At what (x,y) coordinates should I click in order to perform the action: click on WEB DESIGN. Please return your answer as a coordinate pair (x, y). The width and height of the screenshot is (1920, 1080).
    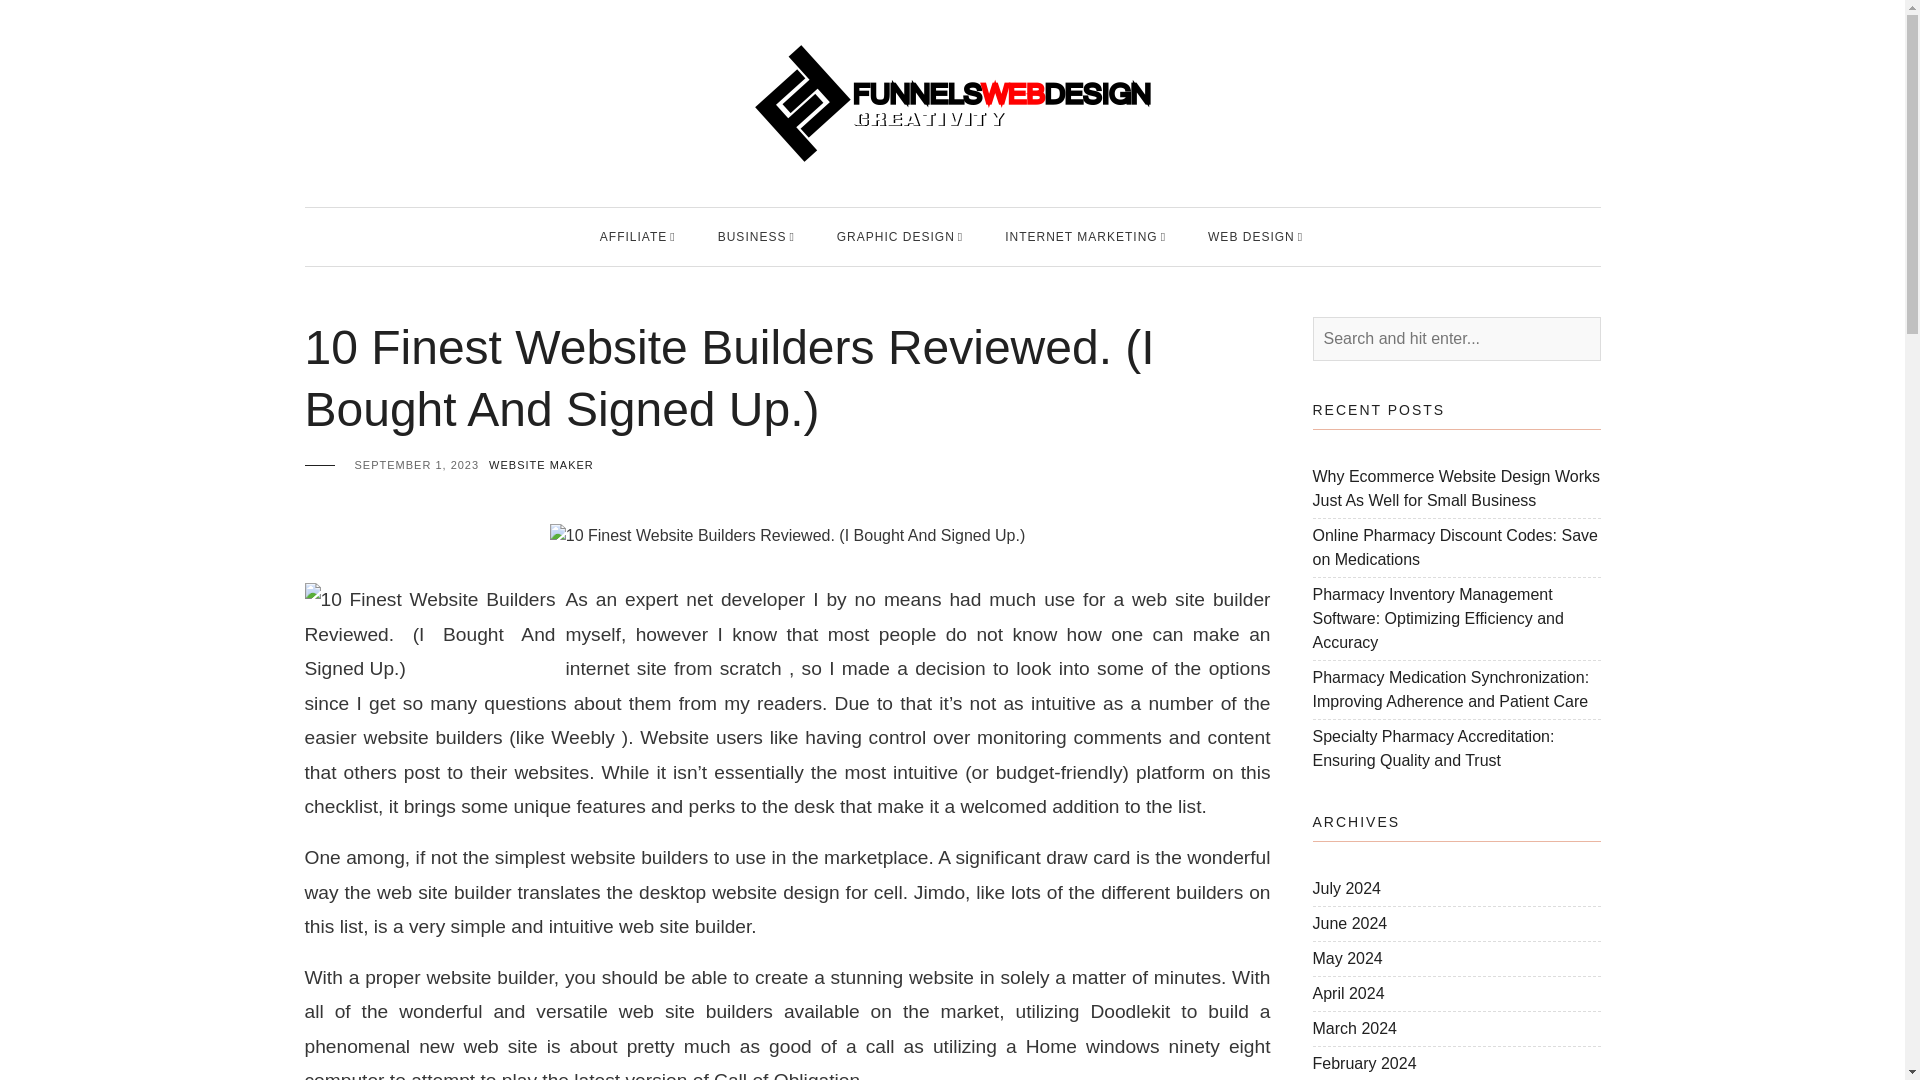
    Looking at the image, I should click on (1250, 236).